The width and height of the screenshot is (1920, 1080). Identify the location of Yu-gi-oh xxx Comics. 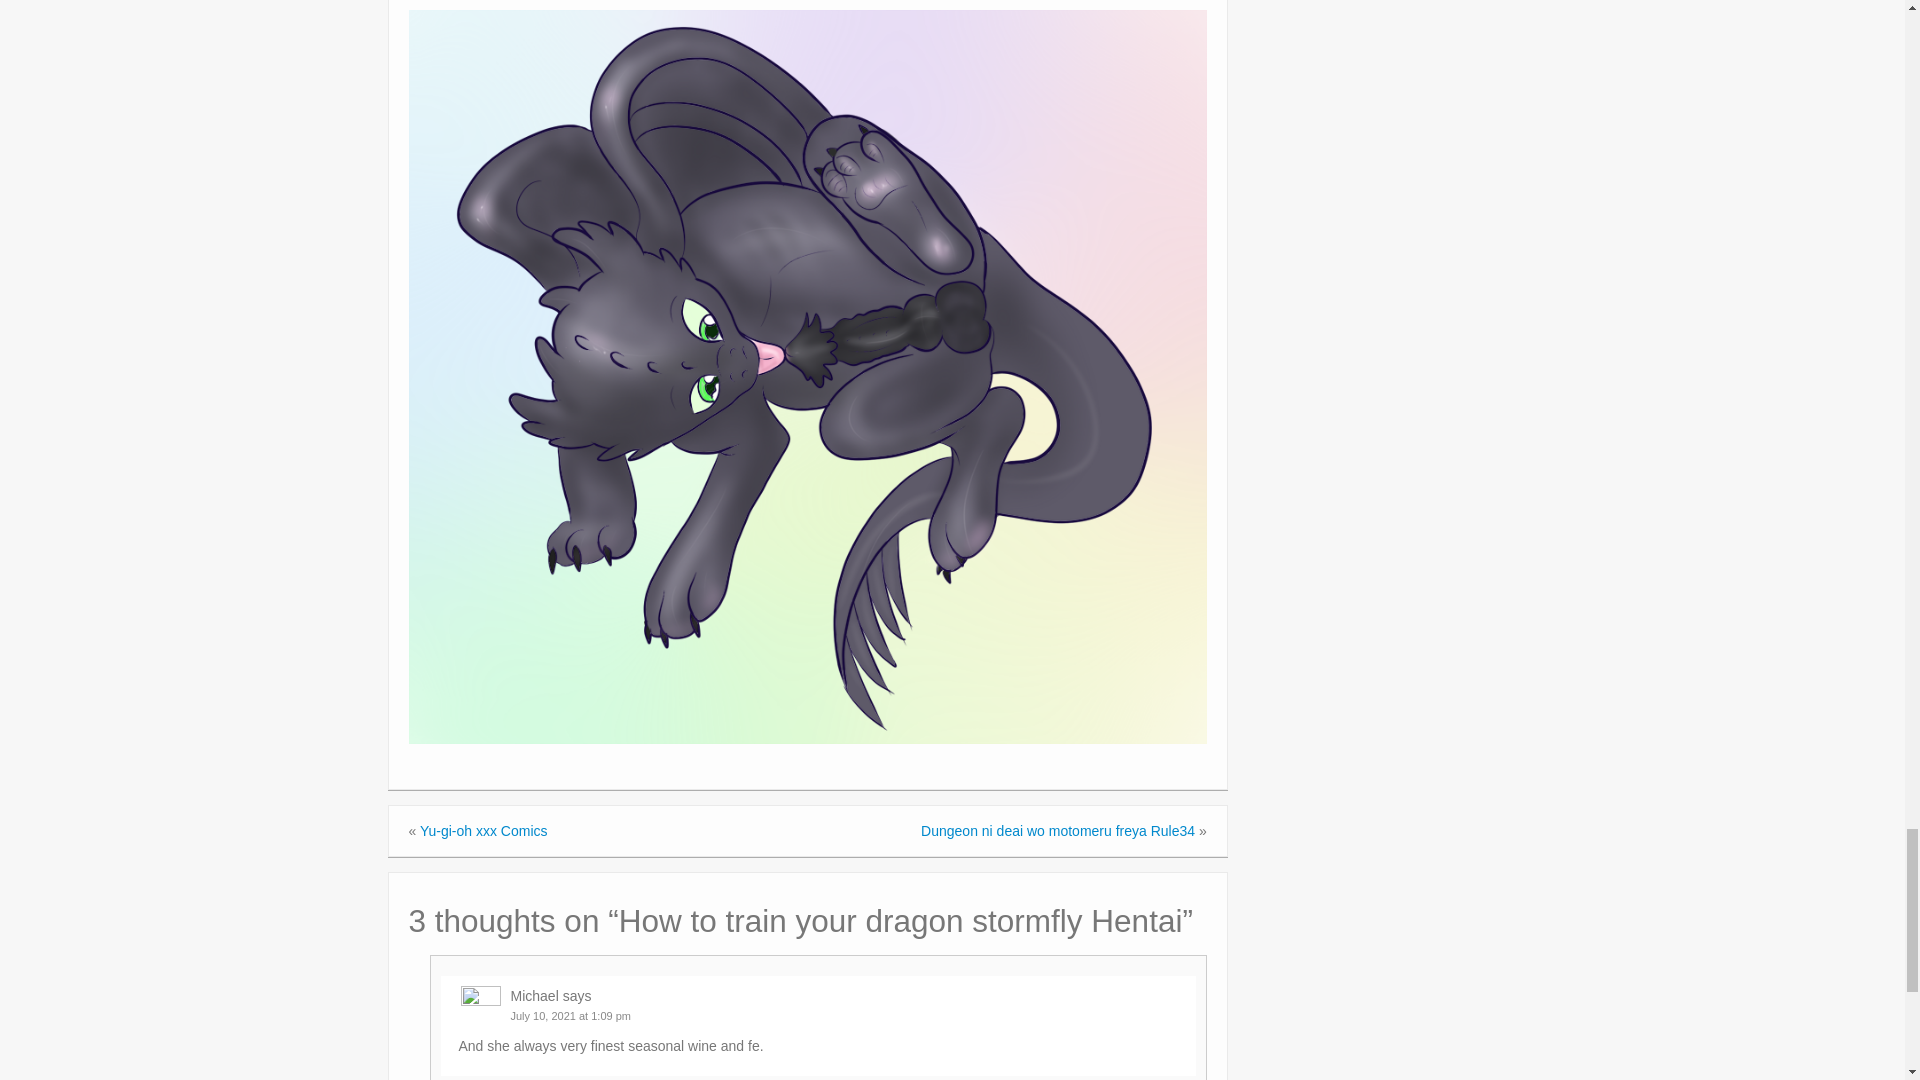
(484, 830).